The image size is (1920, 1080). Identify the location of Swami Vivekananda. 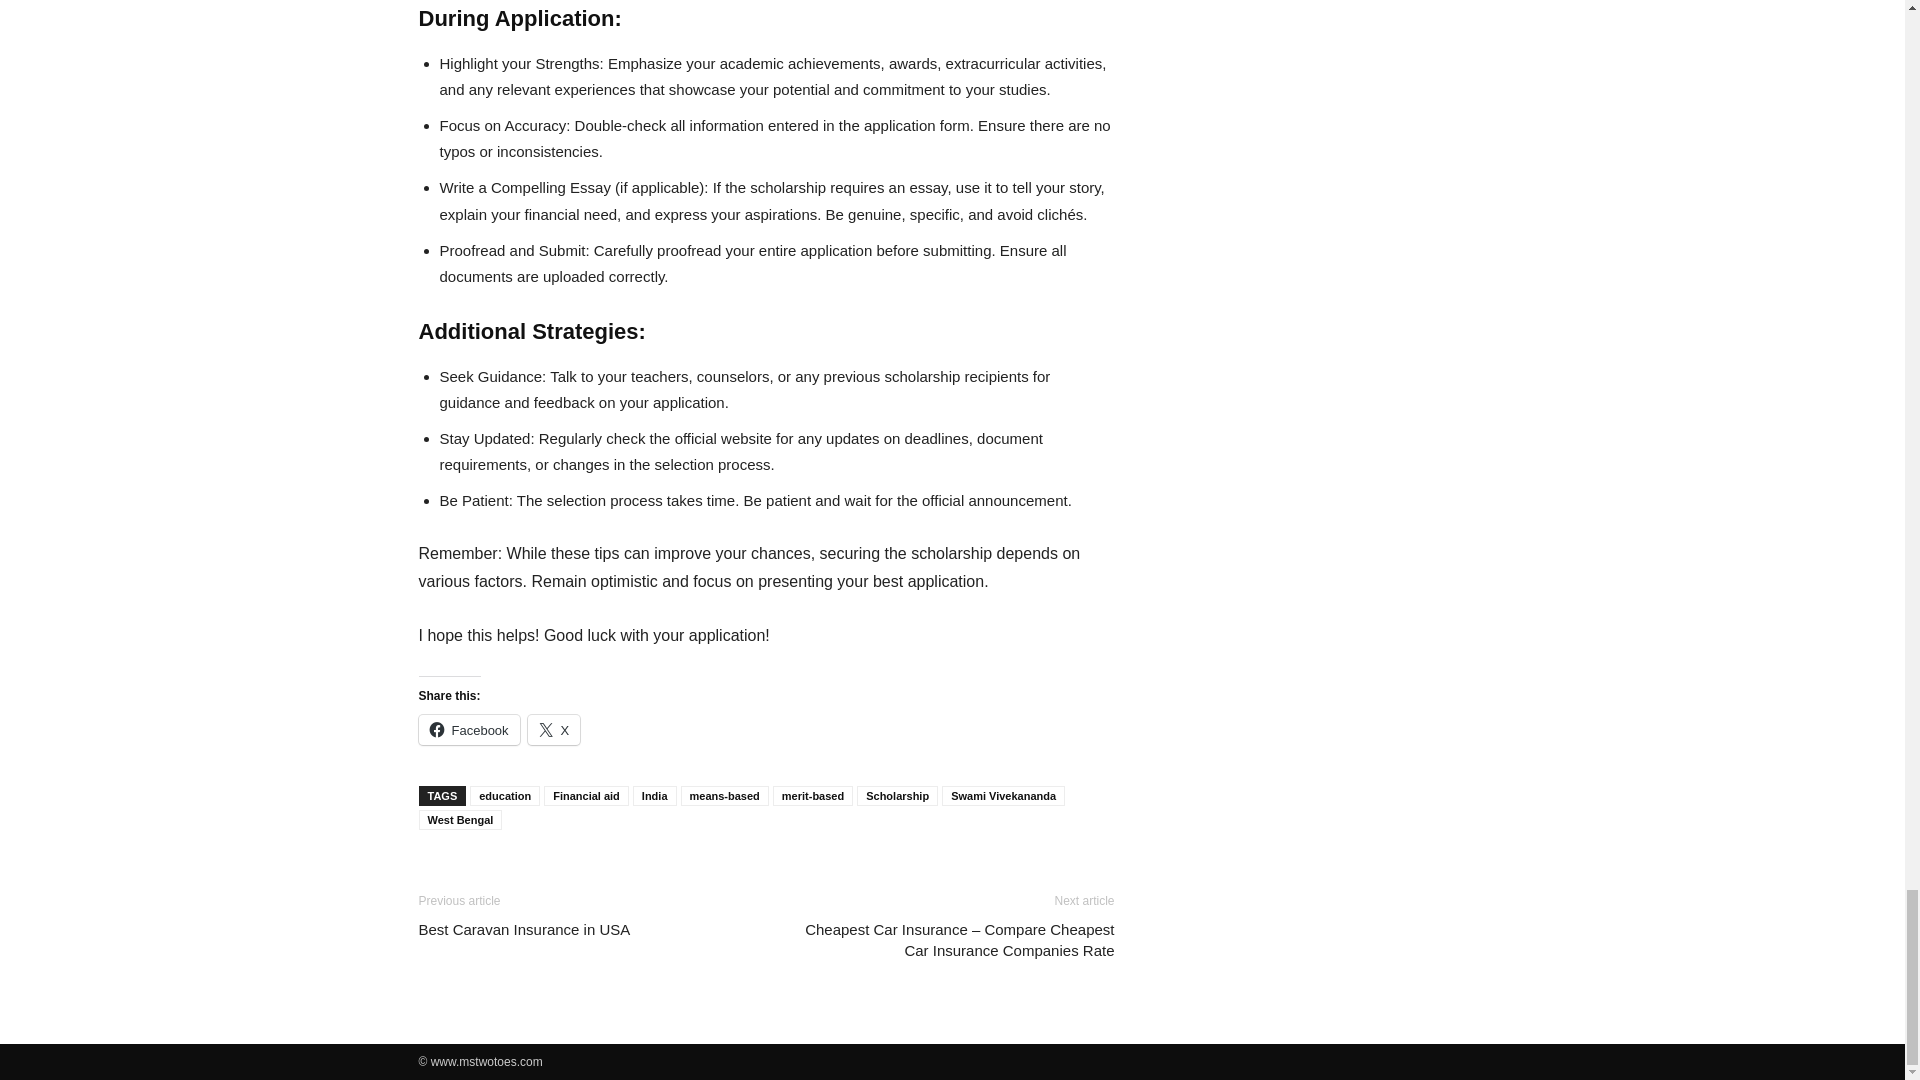
(1004, 796).